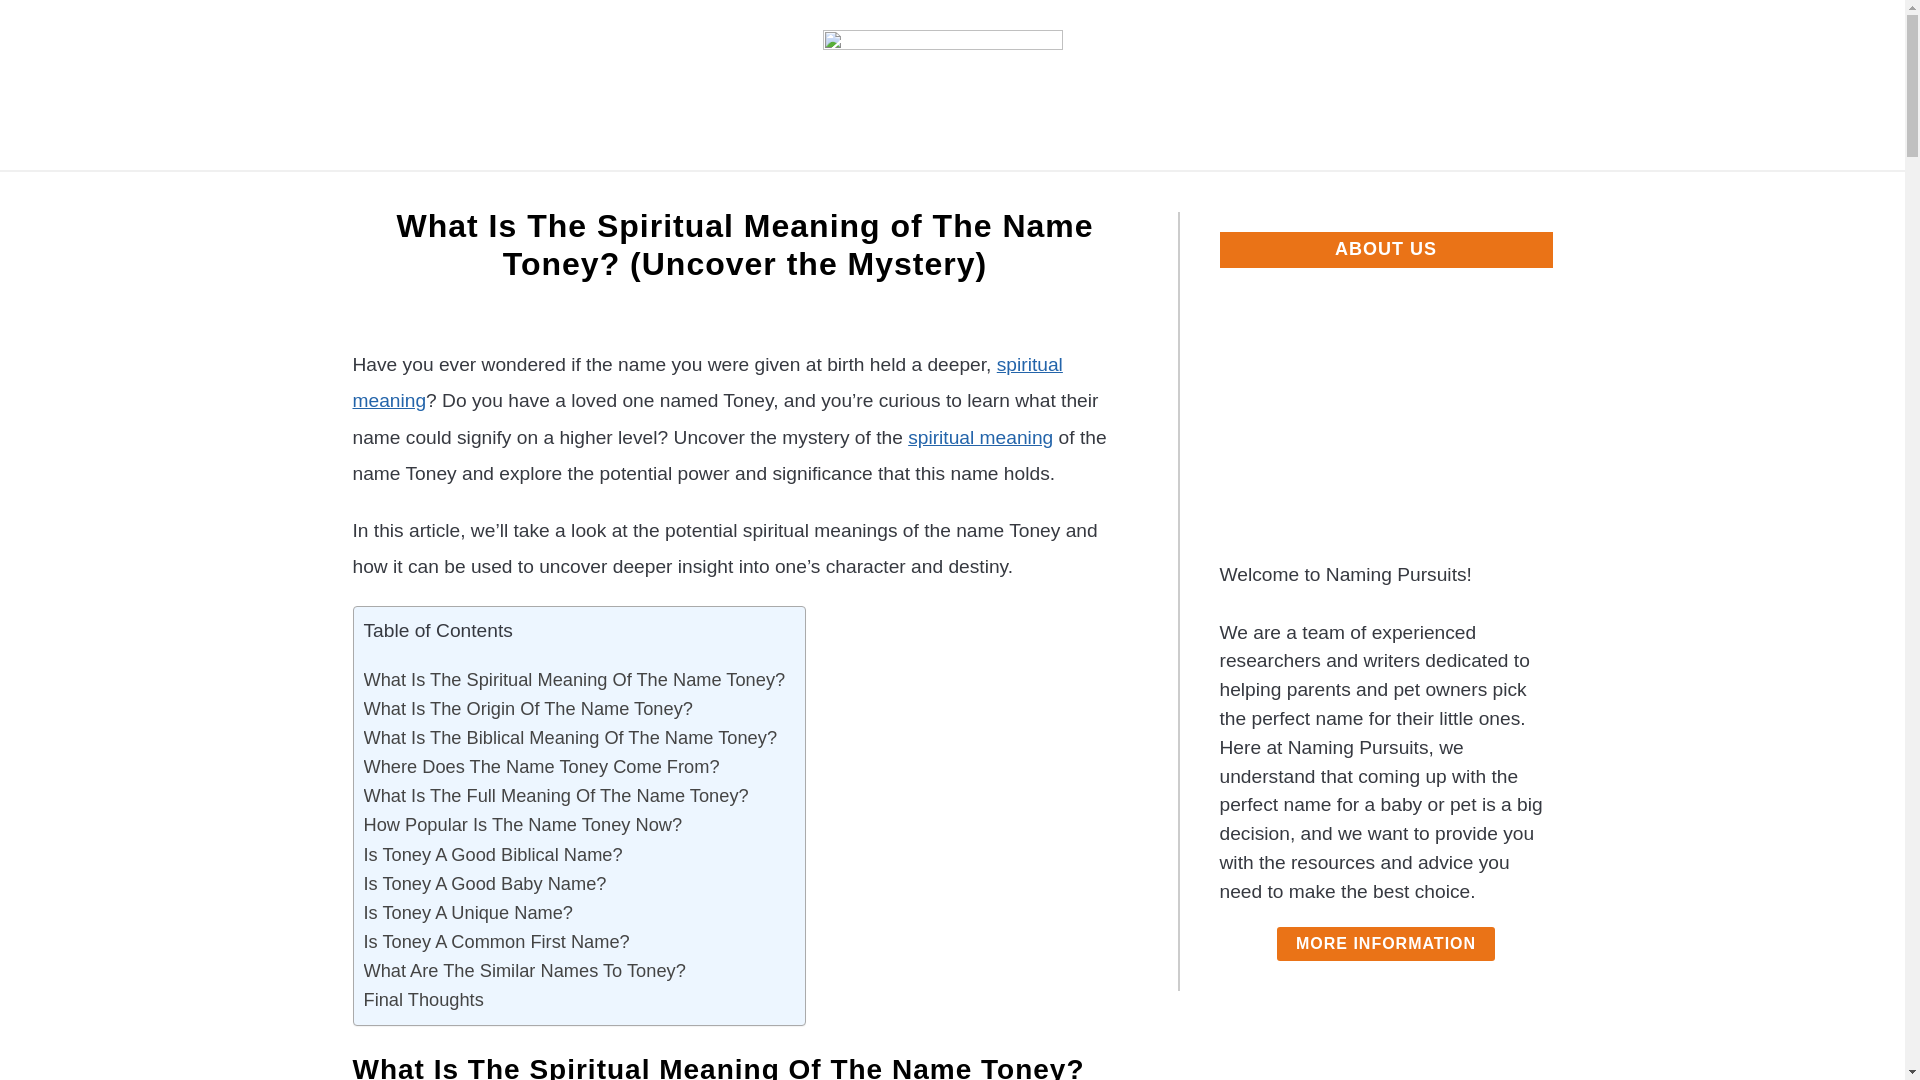 This screenshot has width=1920, height=1080. I want to click on What Is The Origin Of The Name Toney?, so click(528, 708).